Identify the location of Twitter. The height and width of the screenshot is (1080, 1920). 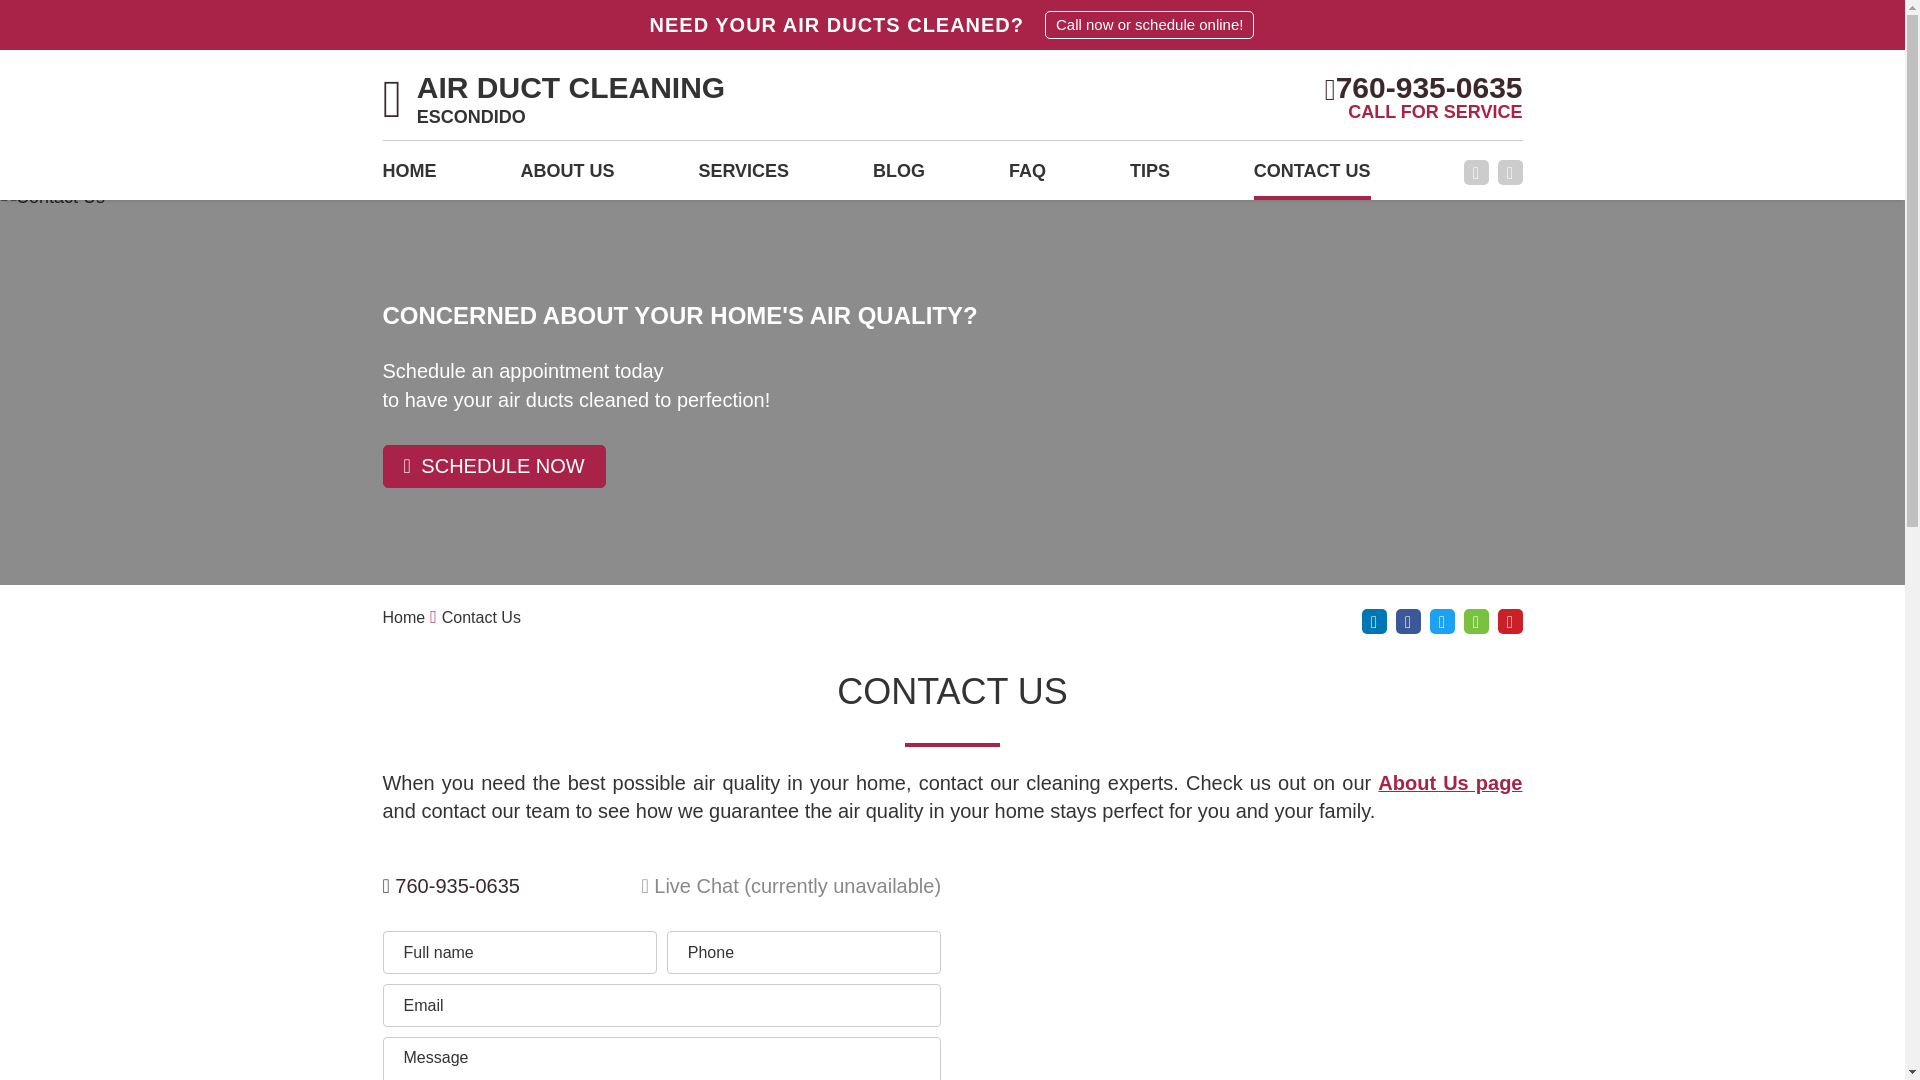
(1442, 621).